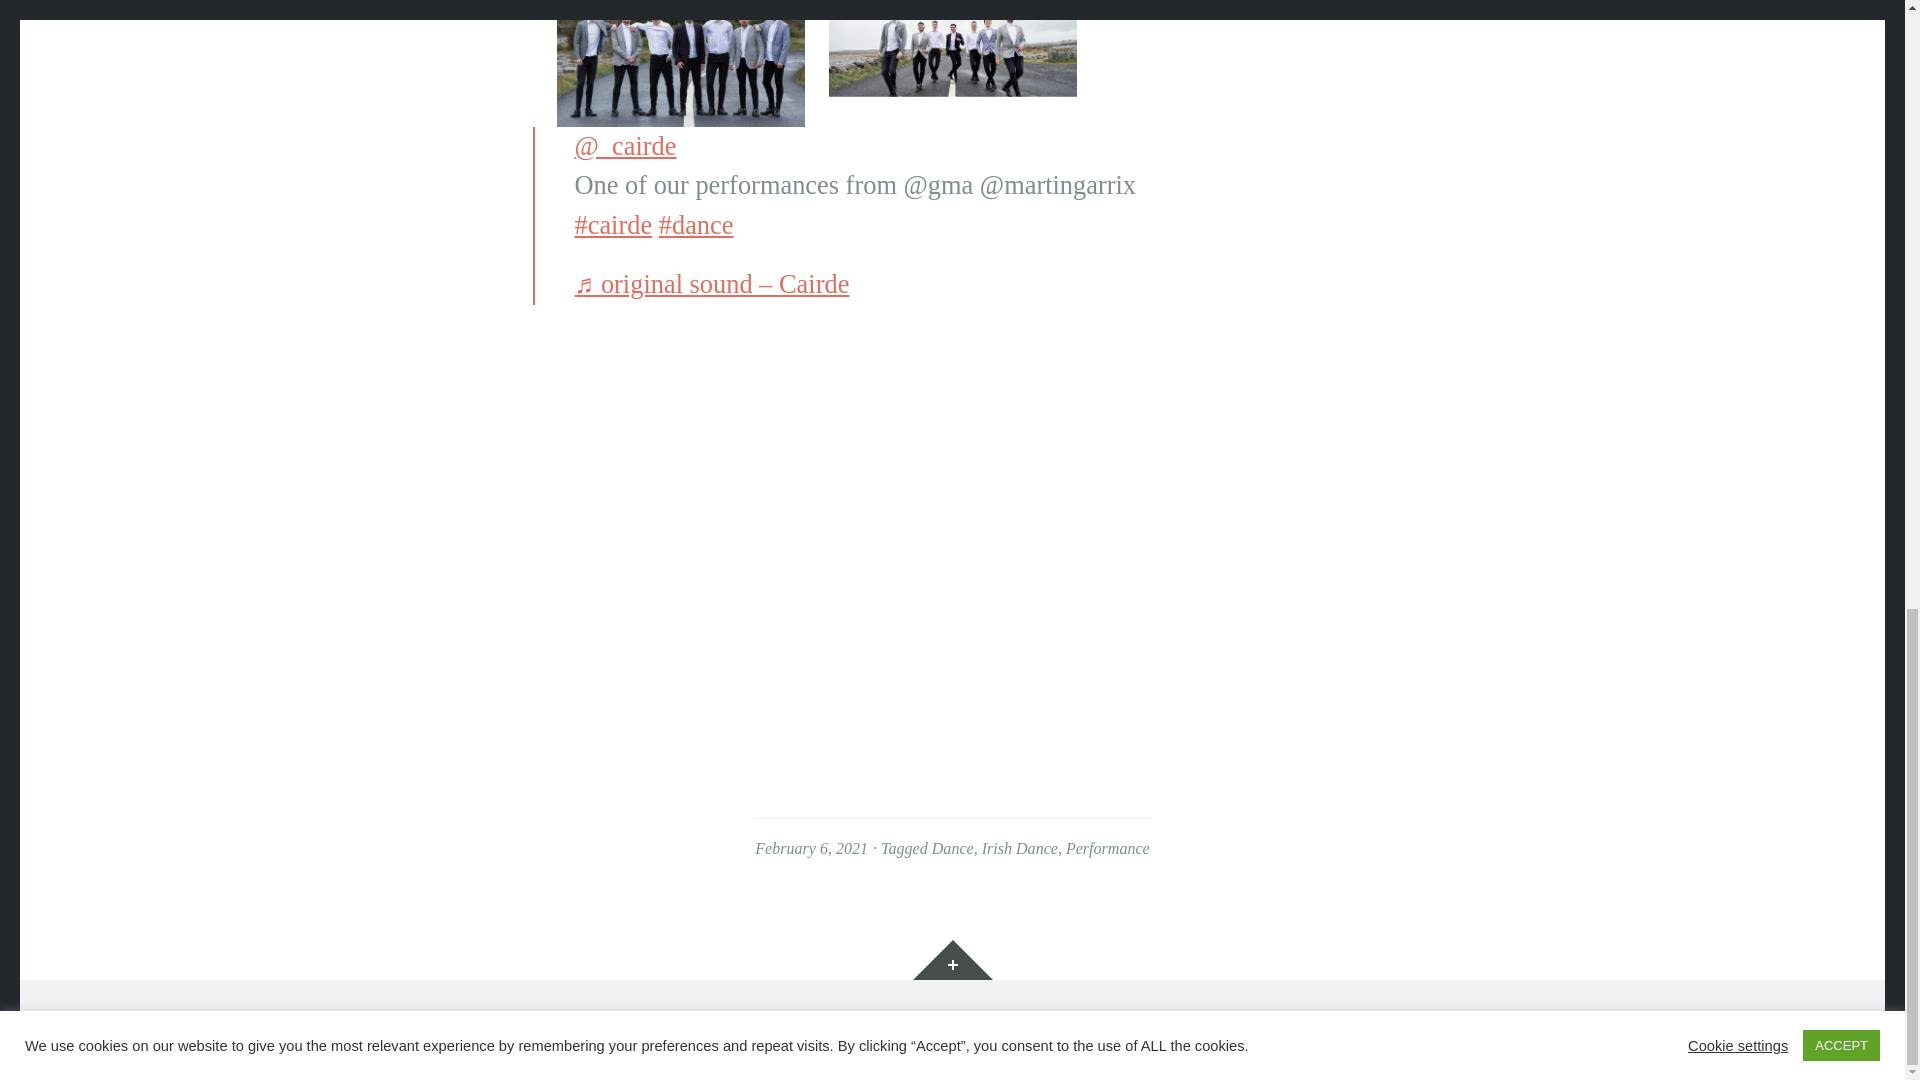 The image size is (1920, 1080). What do you see at coordinates (952, 959) in the screenshot?
I see `Widgets` at bounding box center [952, 959].